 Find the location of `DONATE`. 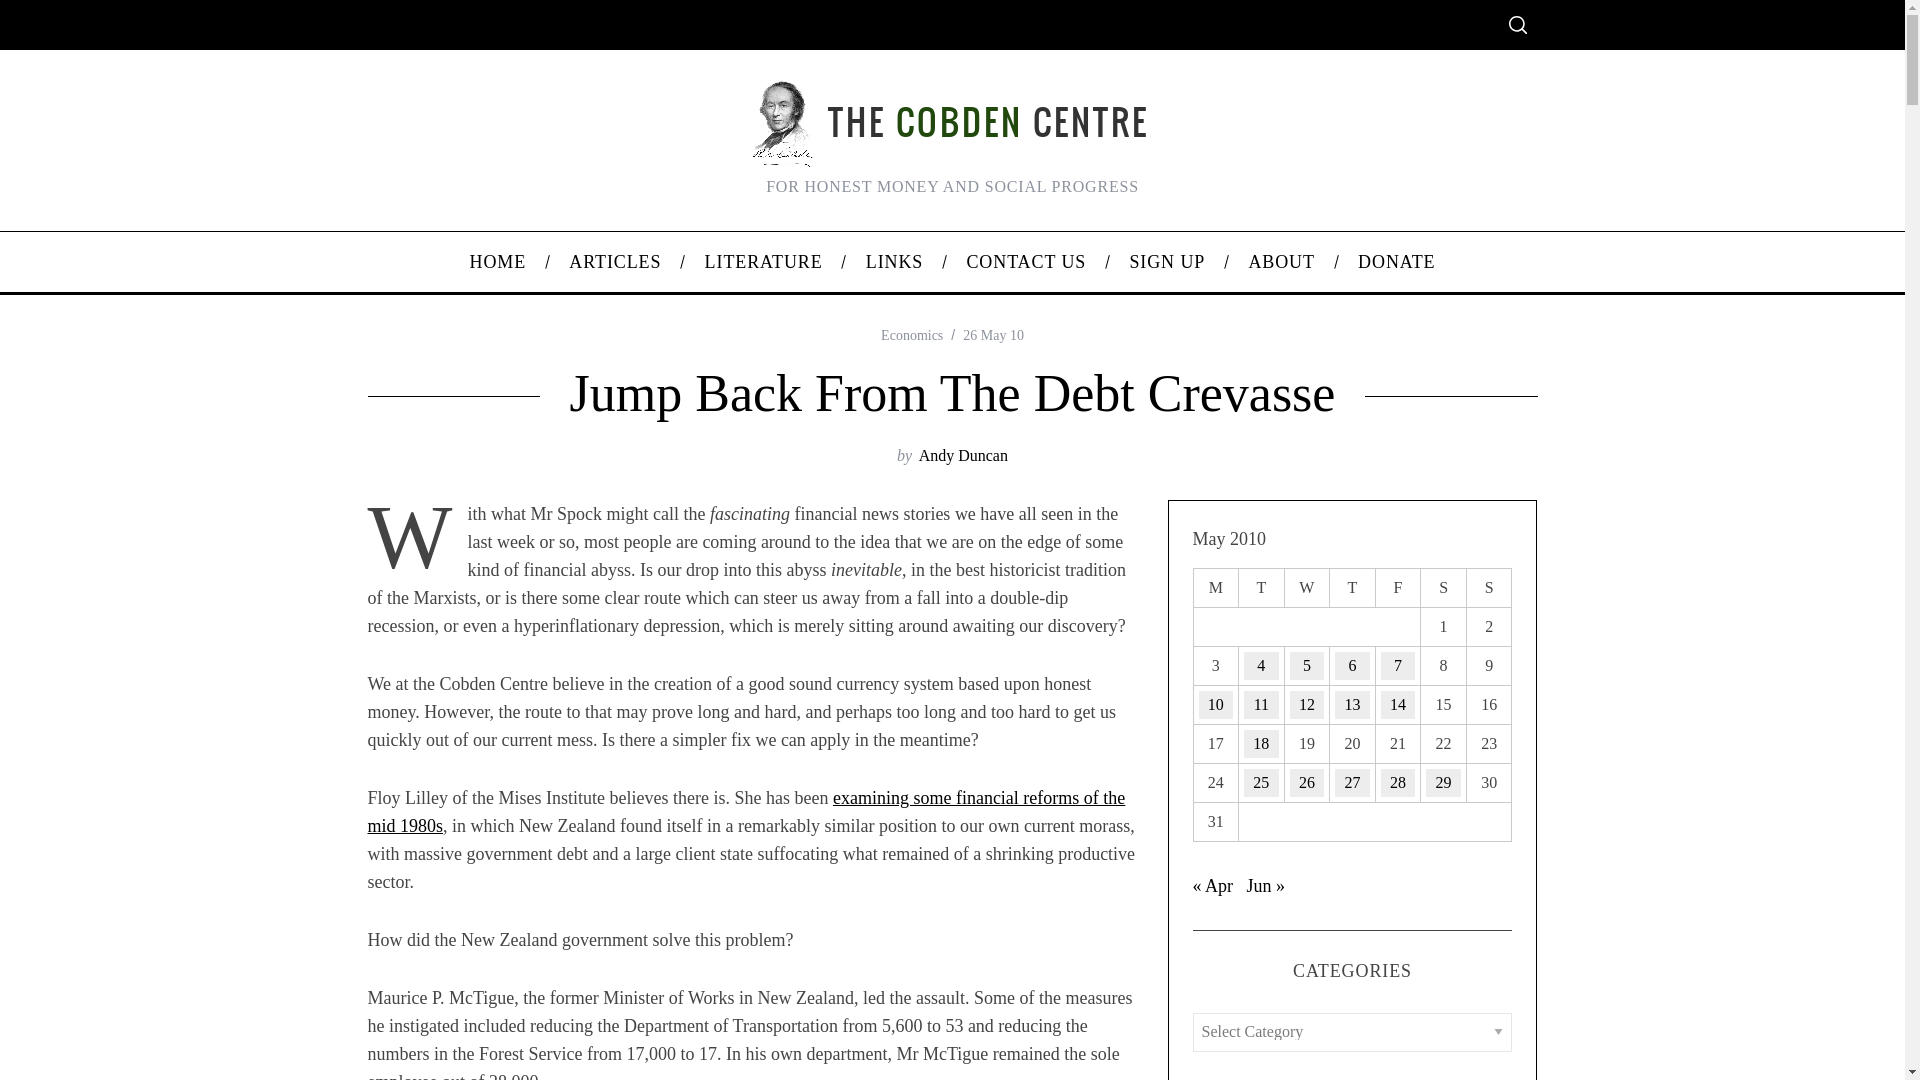

DONATE is located at coordinates (1396, 262).